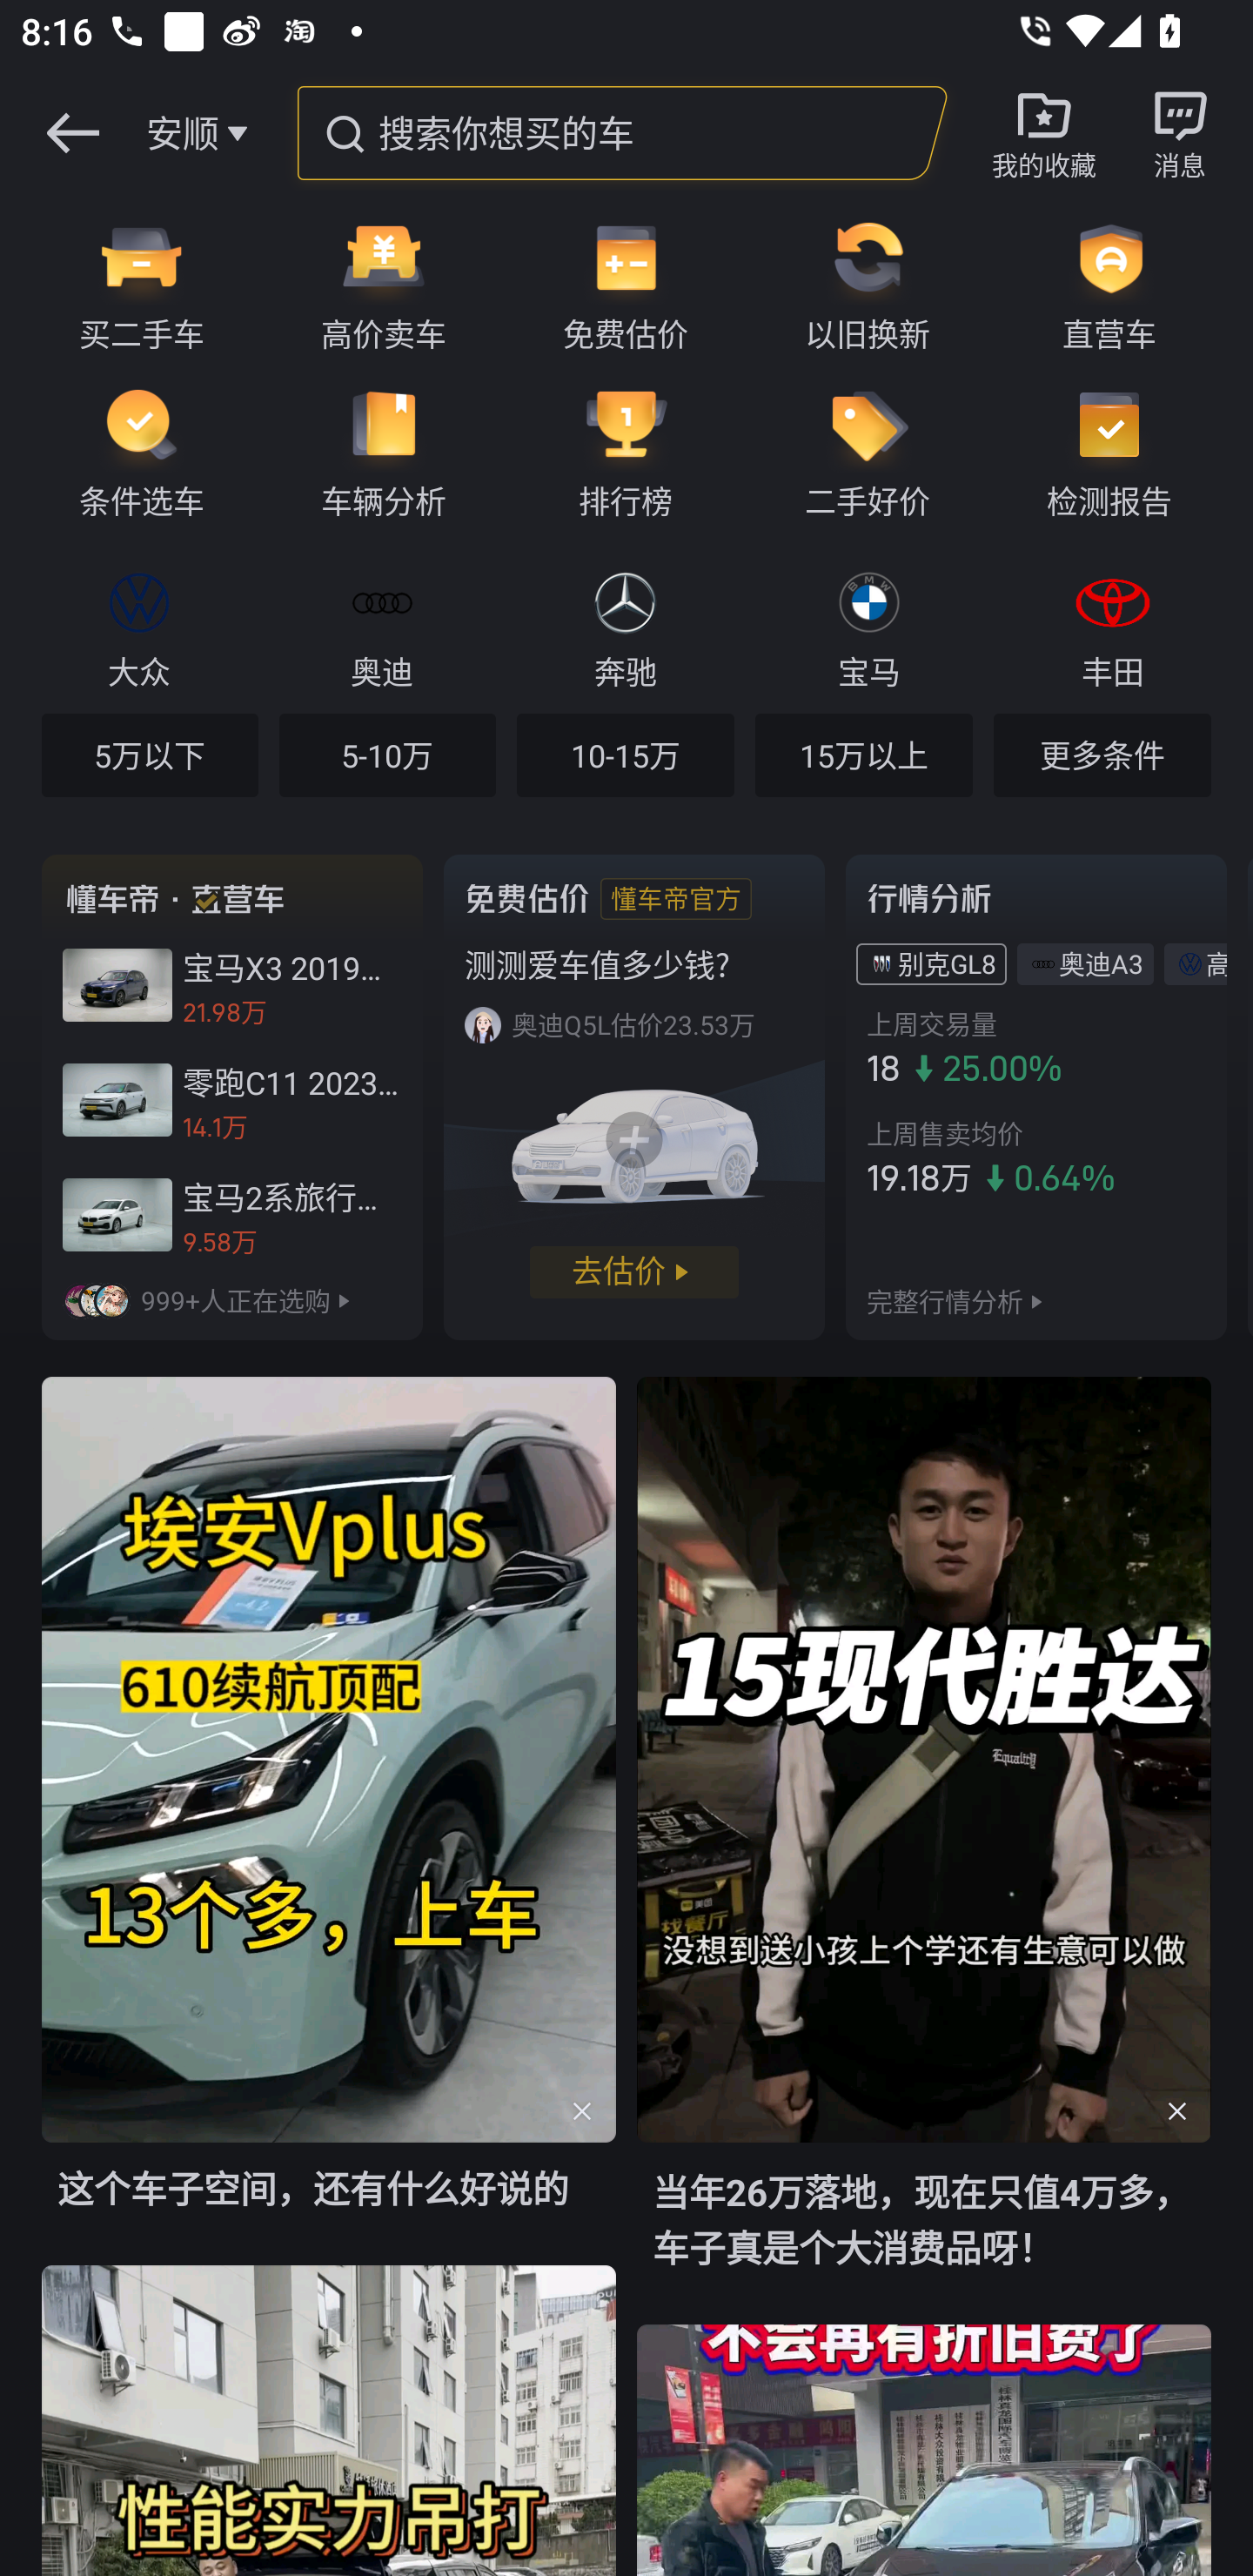 Image resolution: width=1253 pixels, height=2576 pixels. I want to click on 车辆分析, so click(384, 452).